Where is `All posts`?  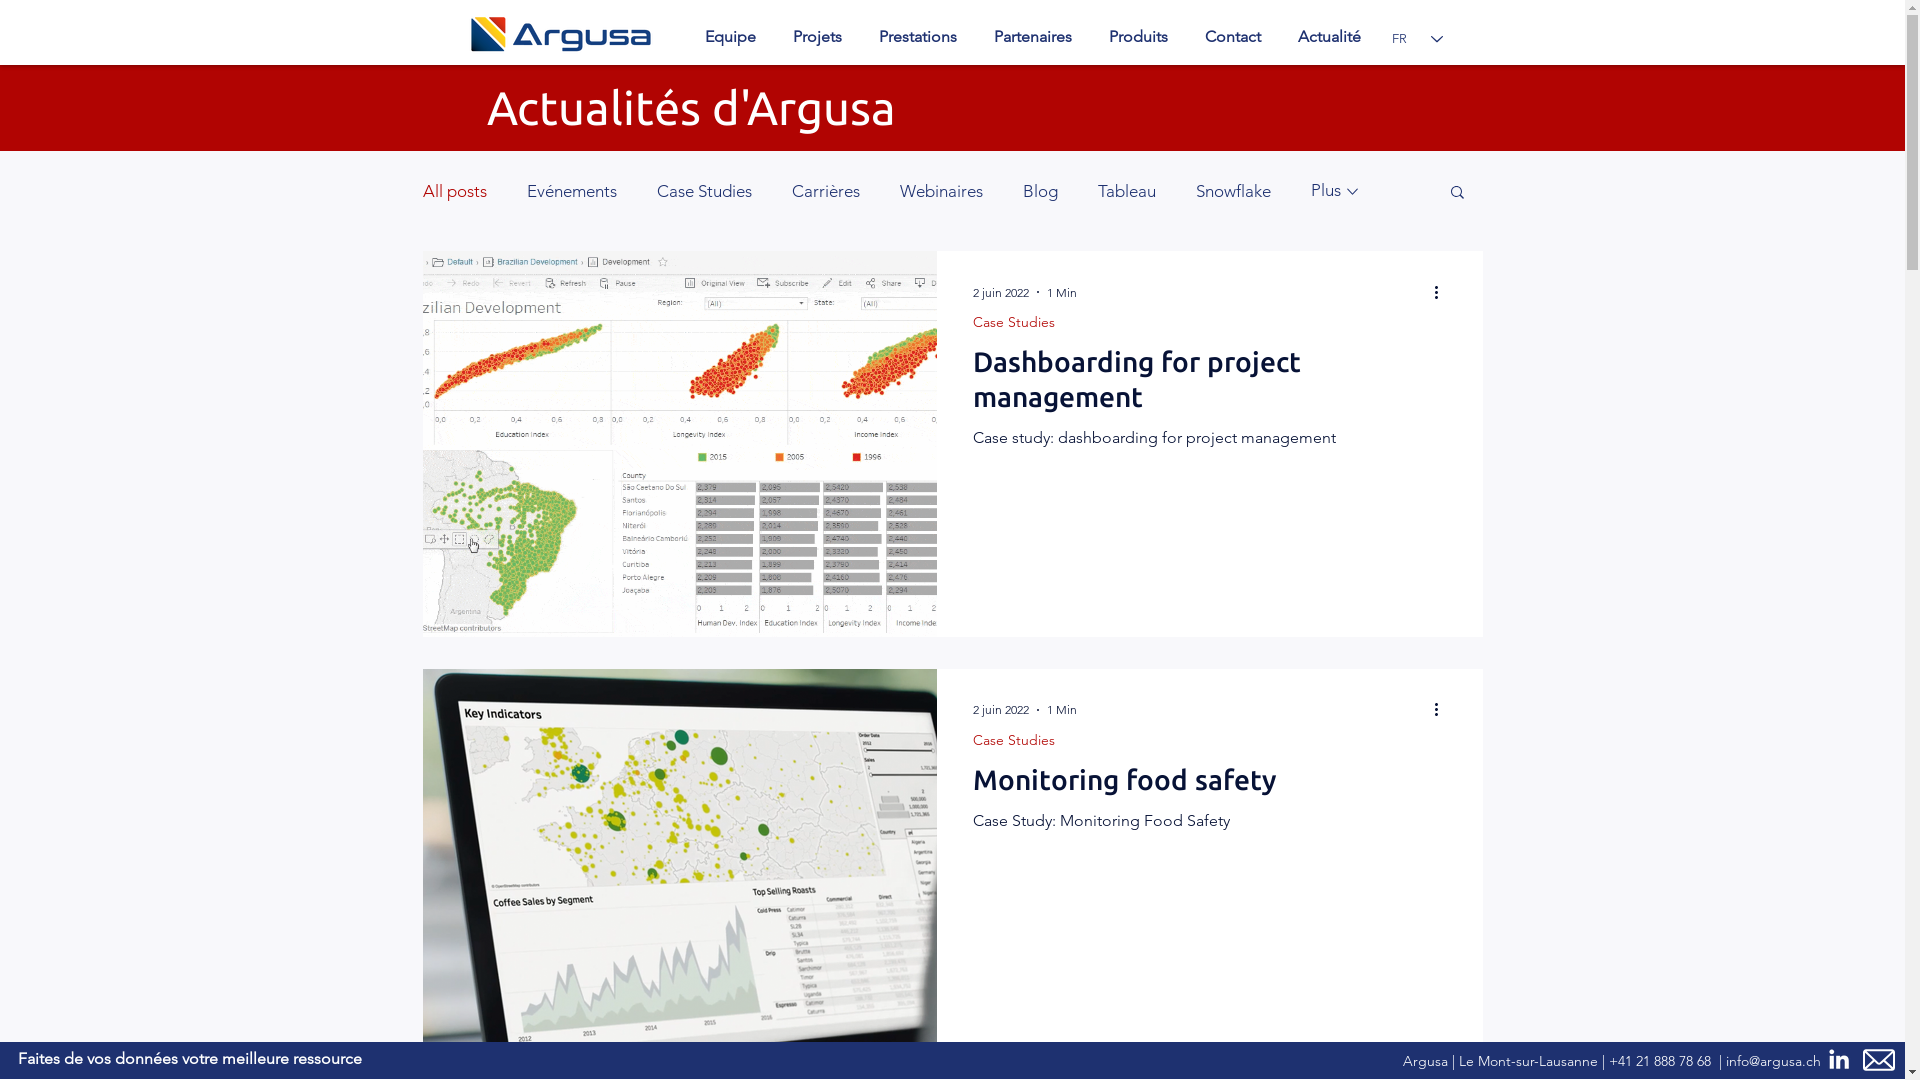 All posts is located at coordinates (454, 191).